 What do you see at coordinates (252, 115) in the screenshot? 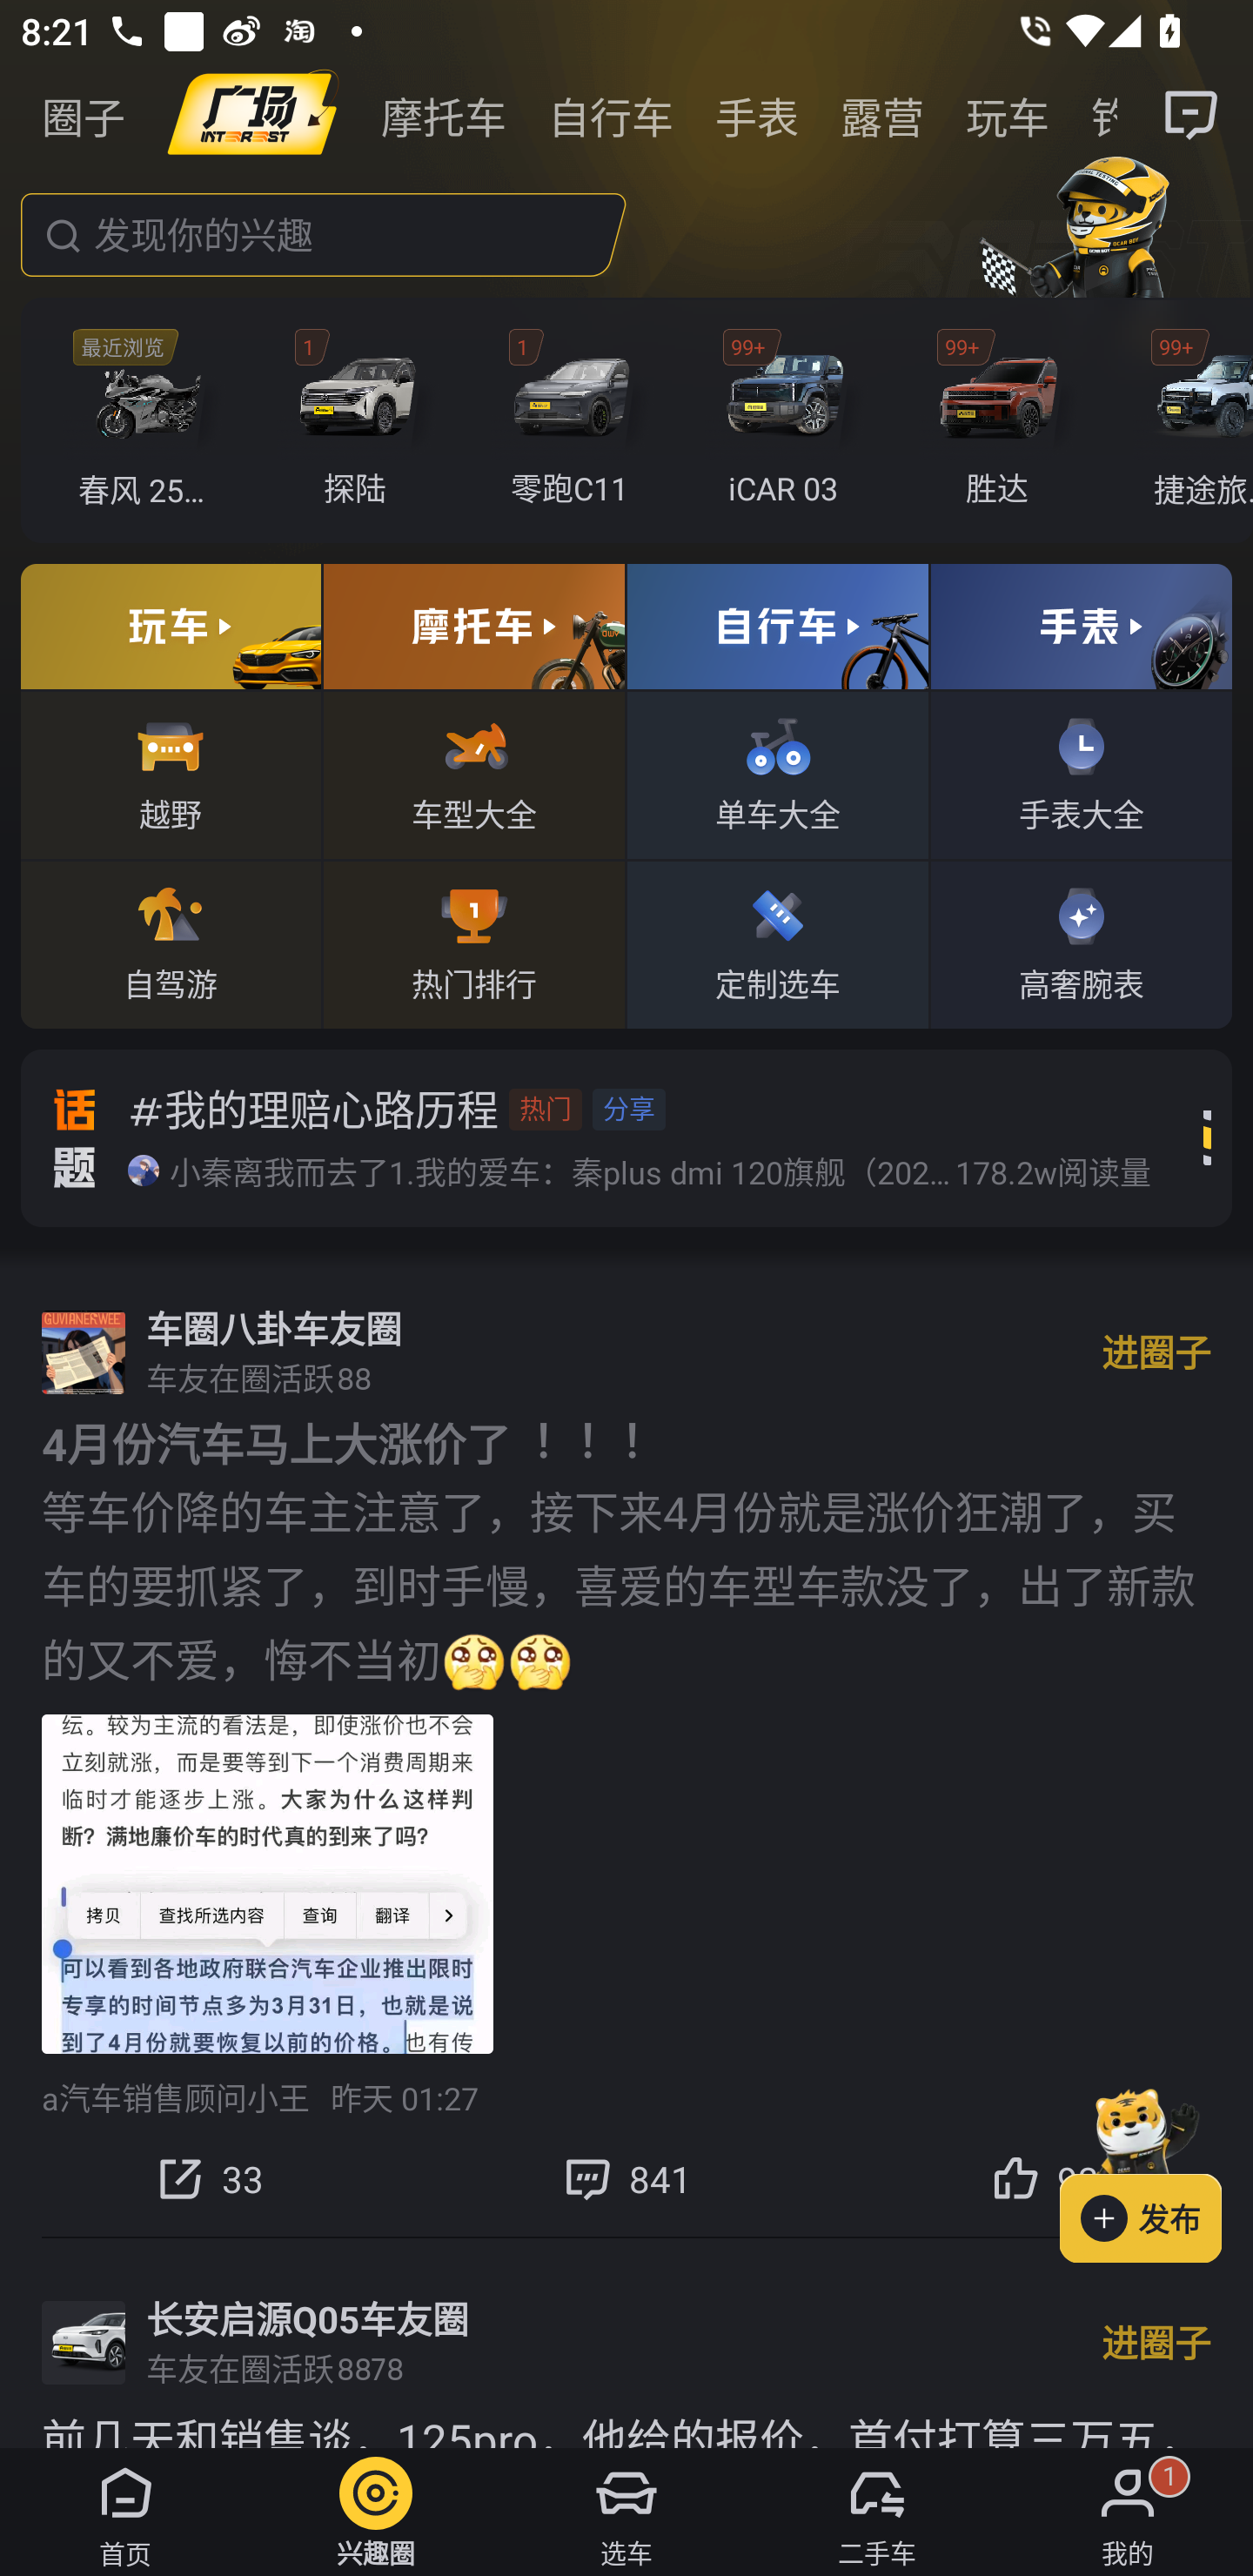
I see `image` at bounding box center [252, 115].